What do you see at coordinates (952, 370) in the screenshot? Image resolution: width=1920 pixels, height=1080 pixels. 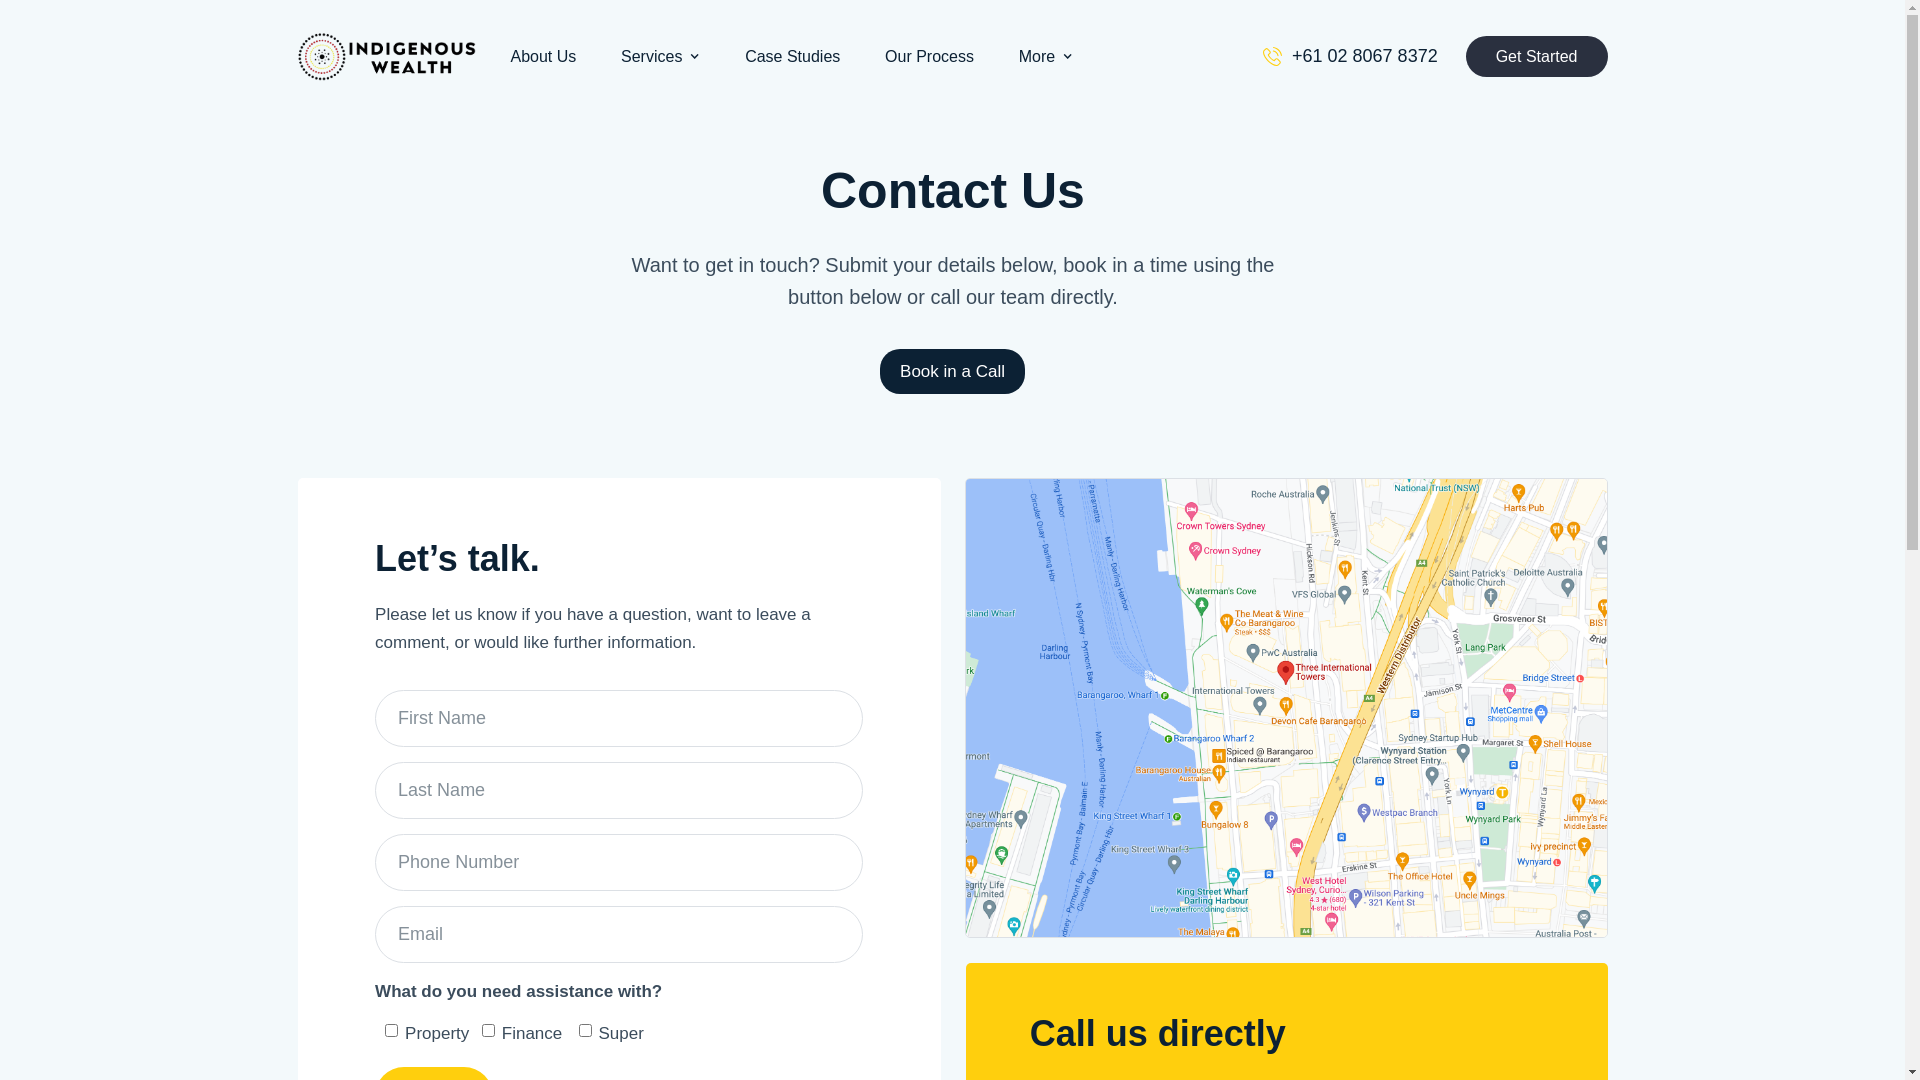 I see `Book in a Call` at bounding box center [952, 370].